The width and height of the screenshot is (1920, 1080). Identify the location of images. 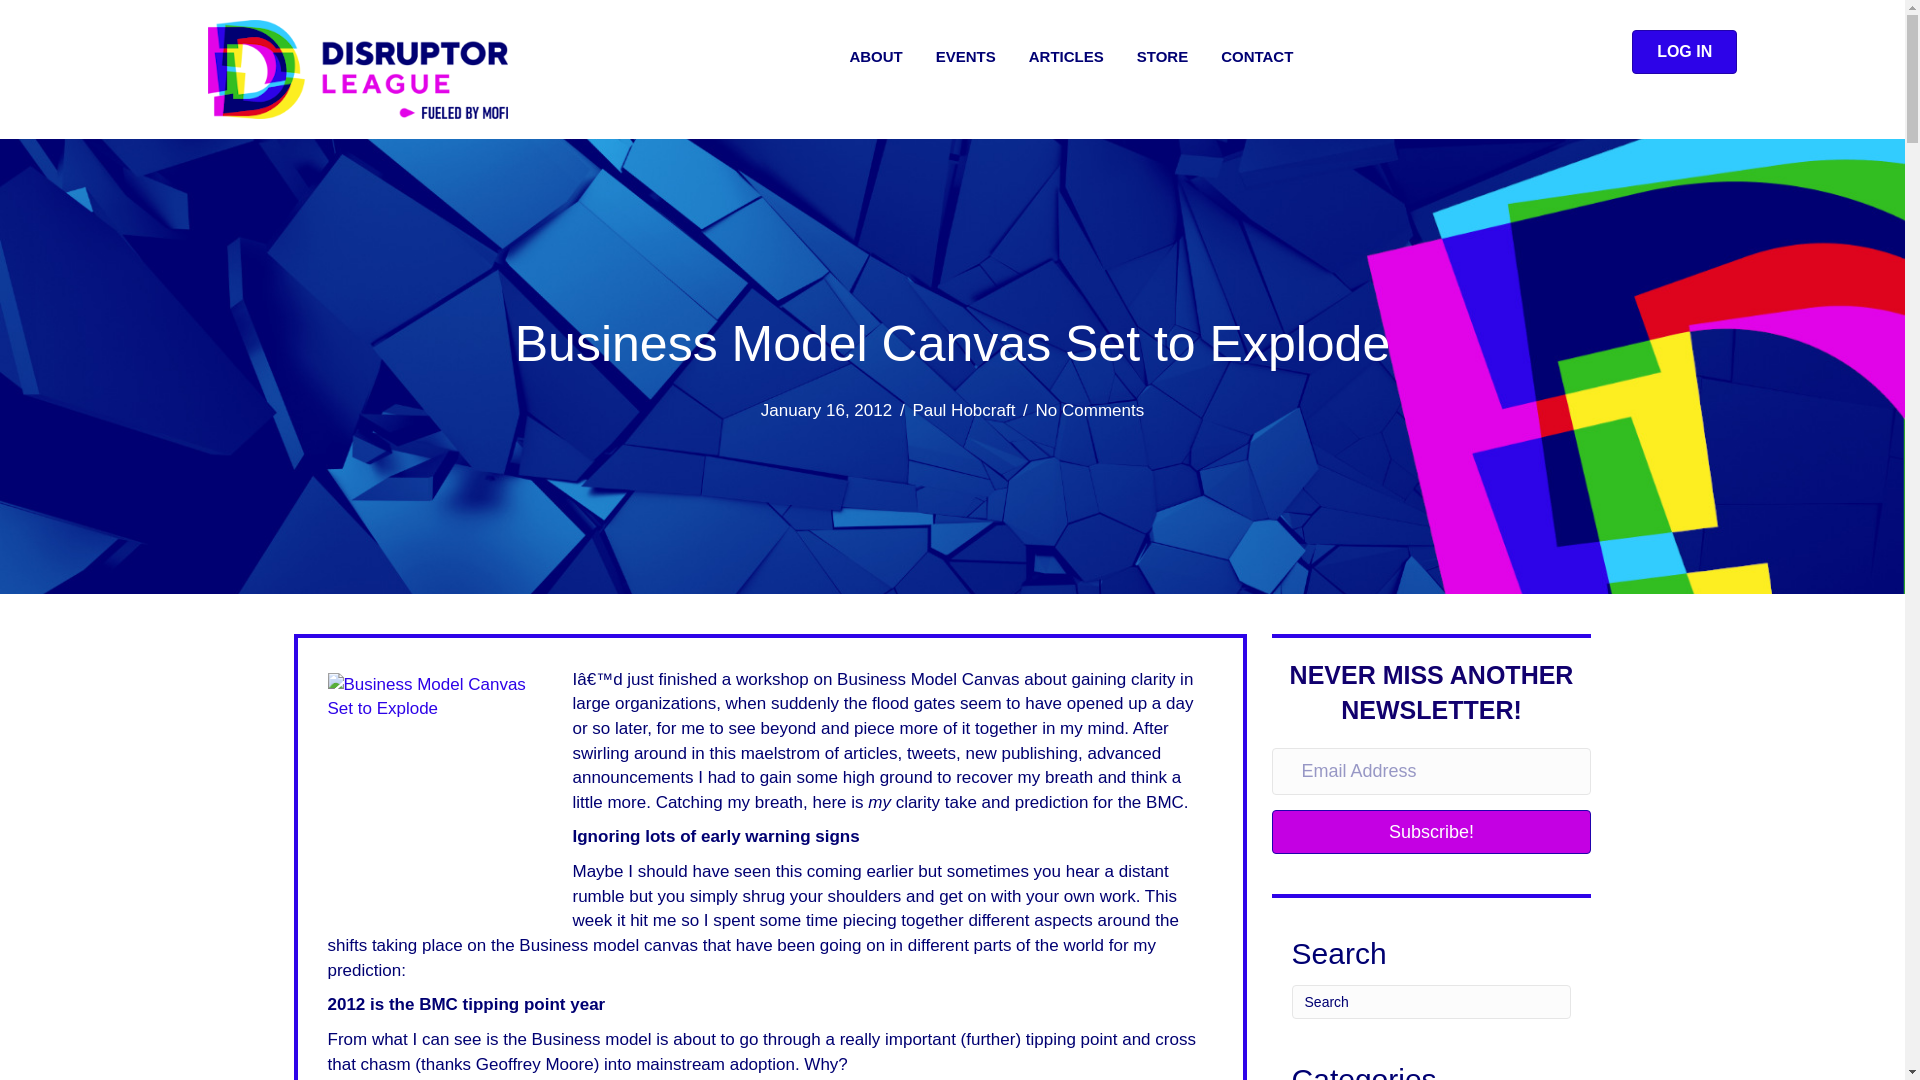
(440, 784).